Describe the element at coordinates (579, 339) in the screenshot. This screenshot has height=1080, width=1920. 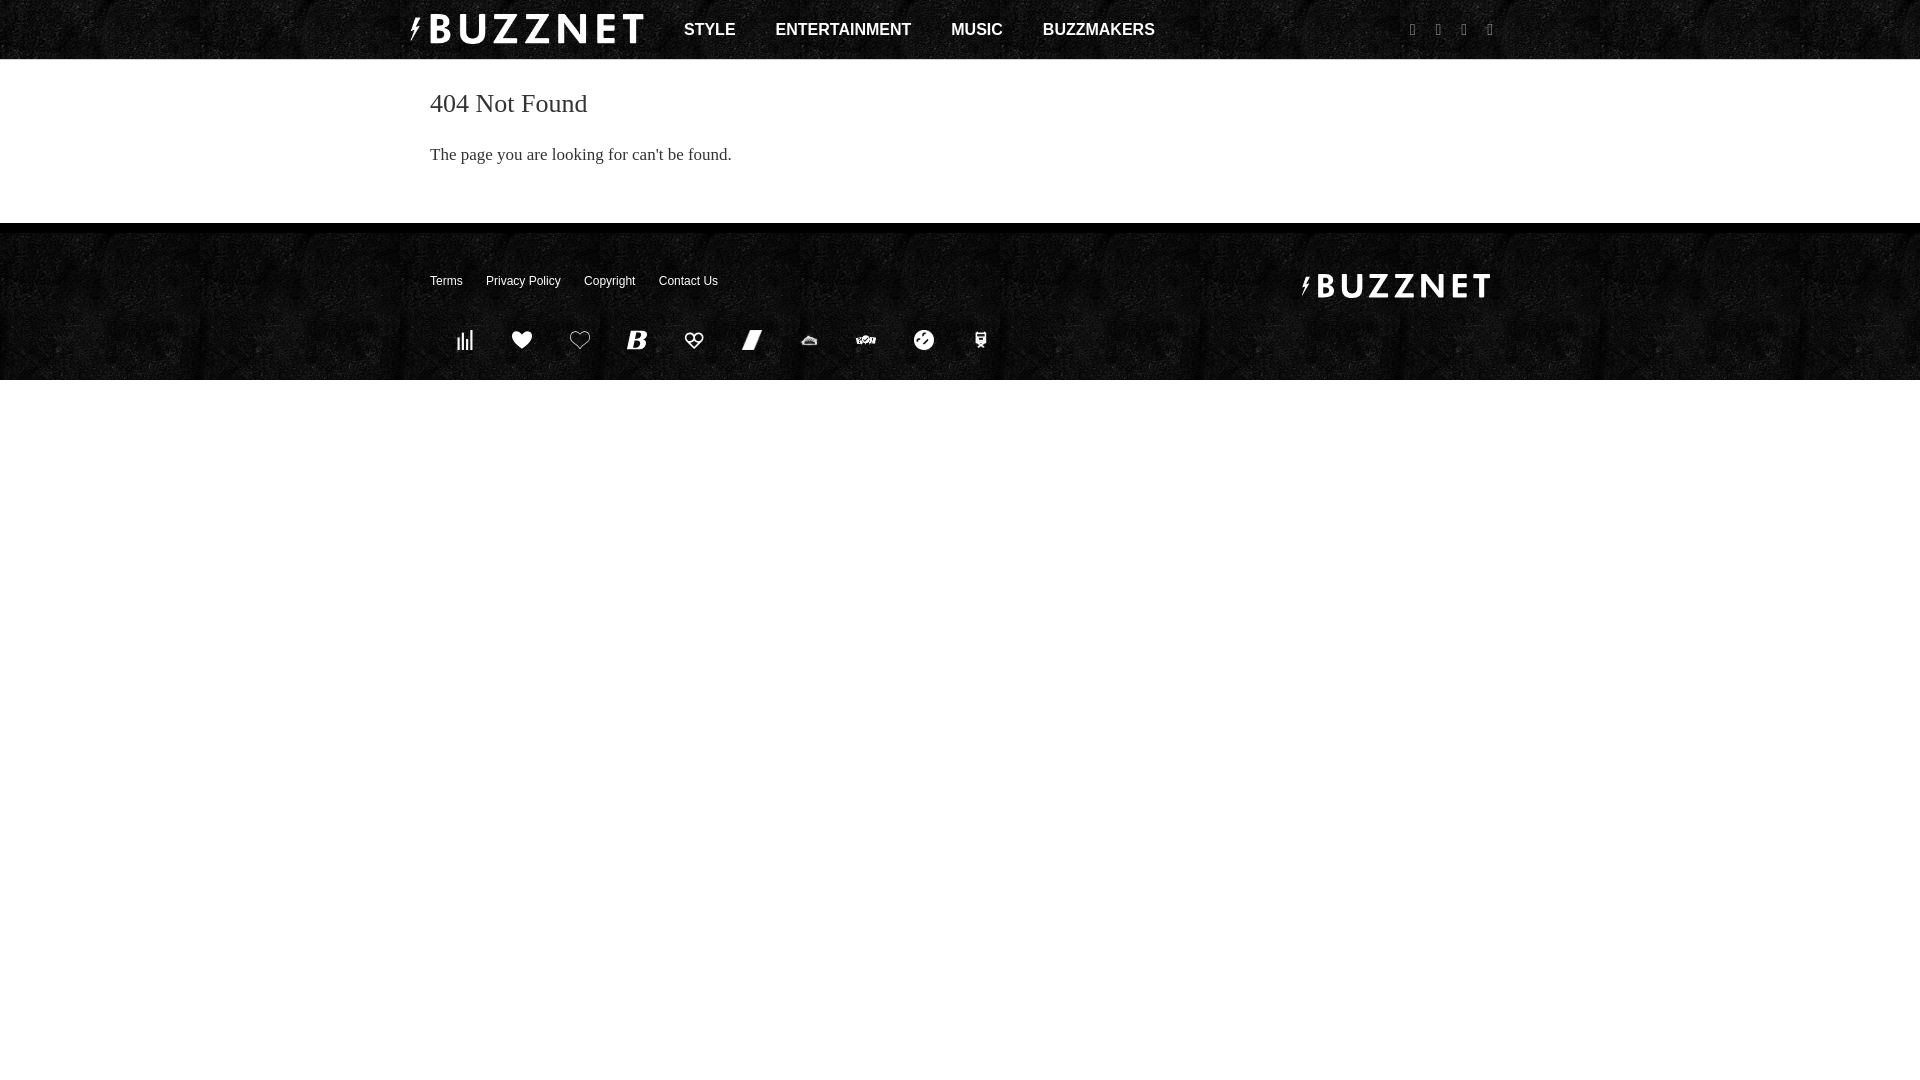
I see `Post Fun` at that location.